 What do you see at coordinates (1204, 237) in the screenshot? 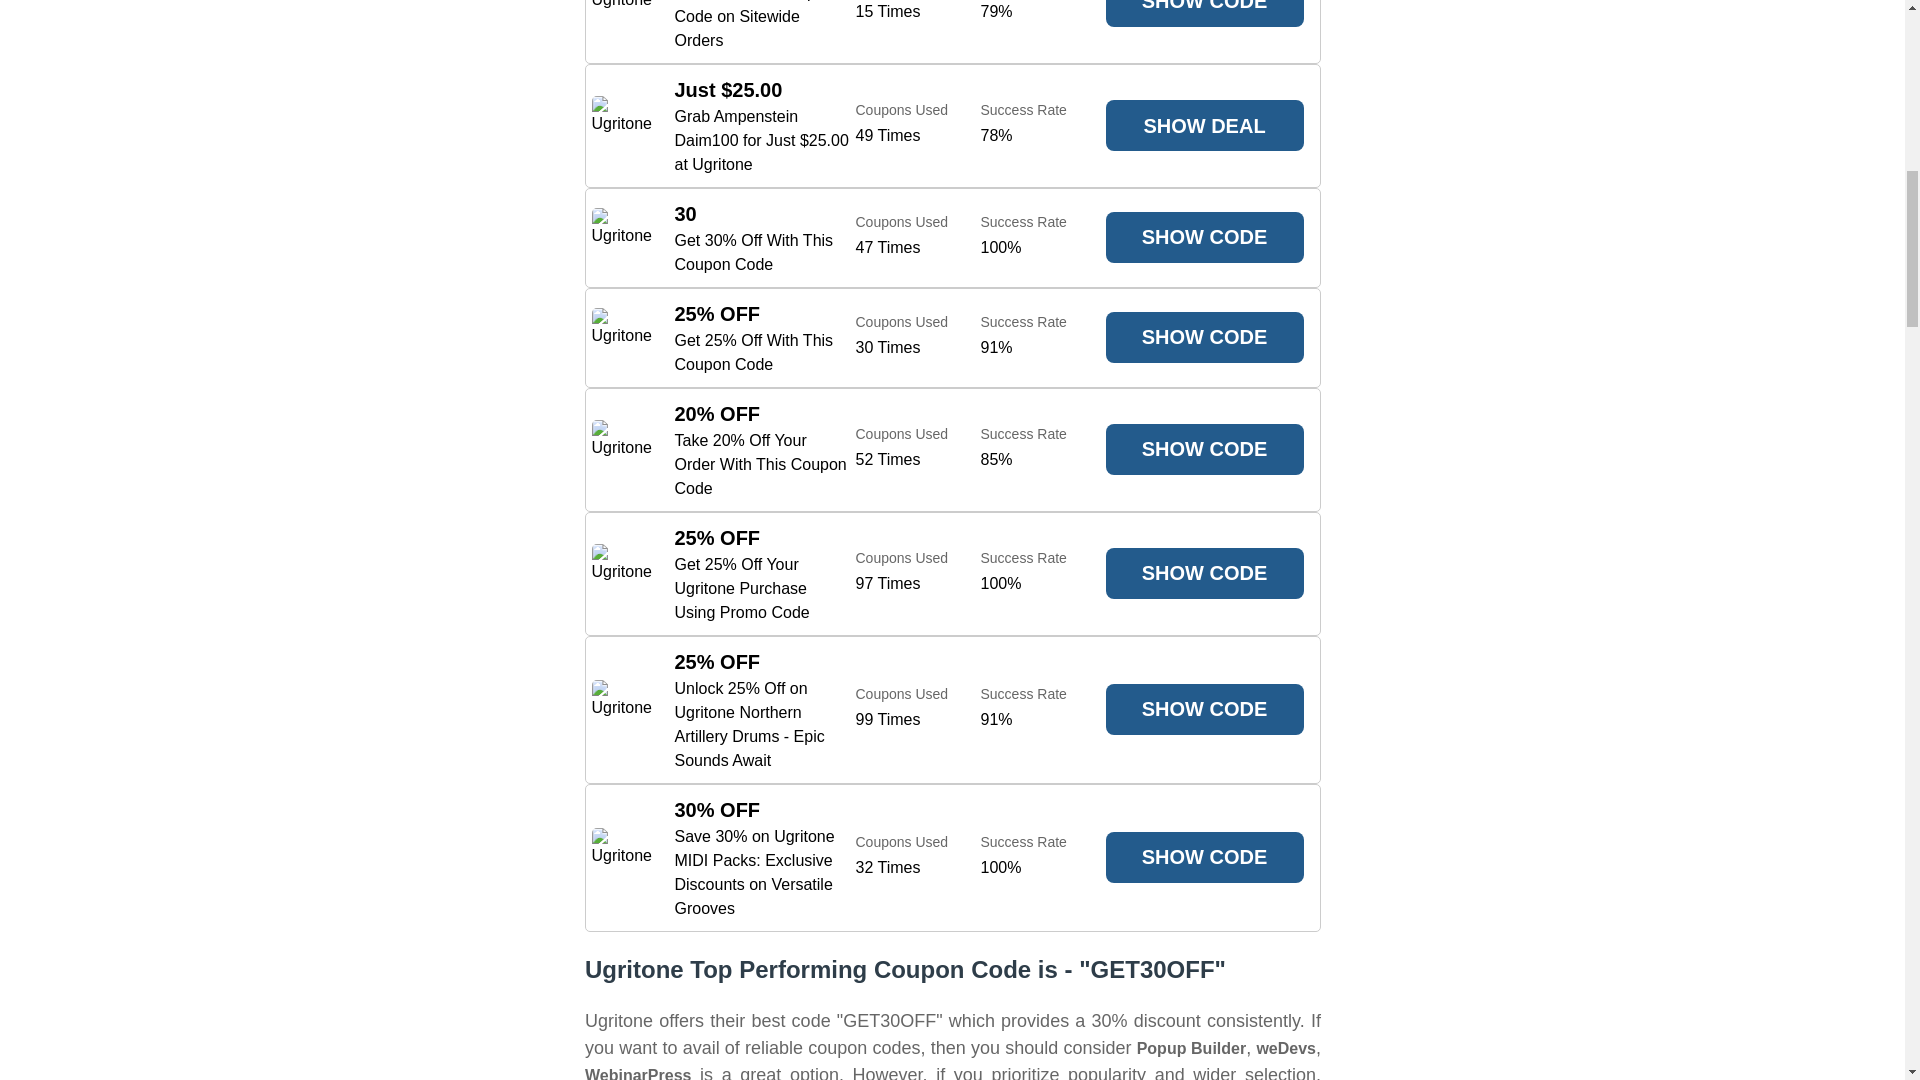
I see `SHOW CODE` at bounding box center [1204, 237].